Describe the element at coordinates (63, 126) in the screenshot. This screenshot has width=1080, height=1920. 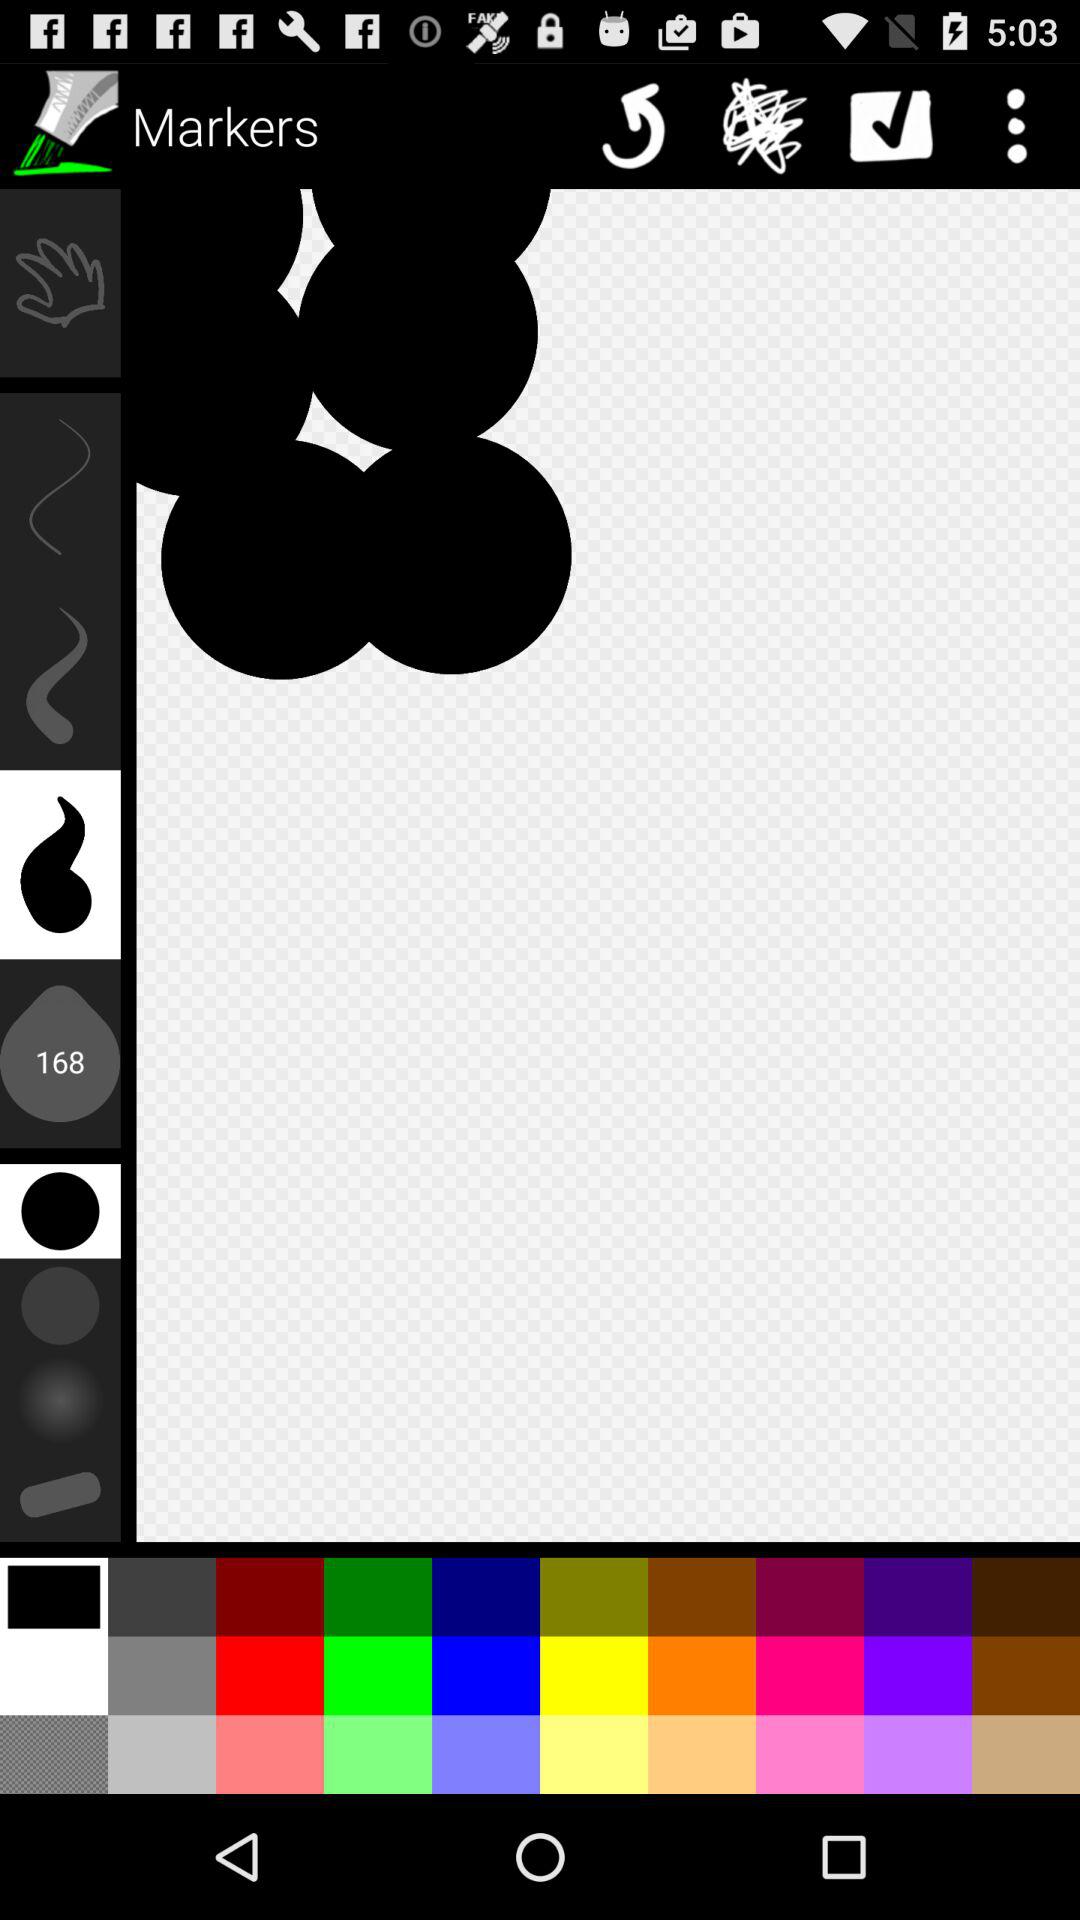
I see `select brush option` at that location.